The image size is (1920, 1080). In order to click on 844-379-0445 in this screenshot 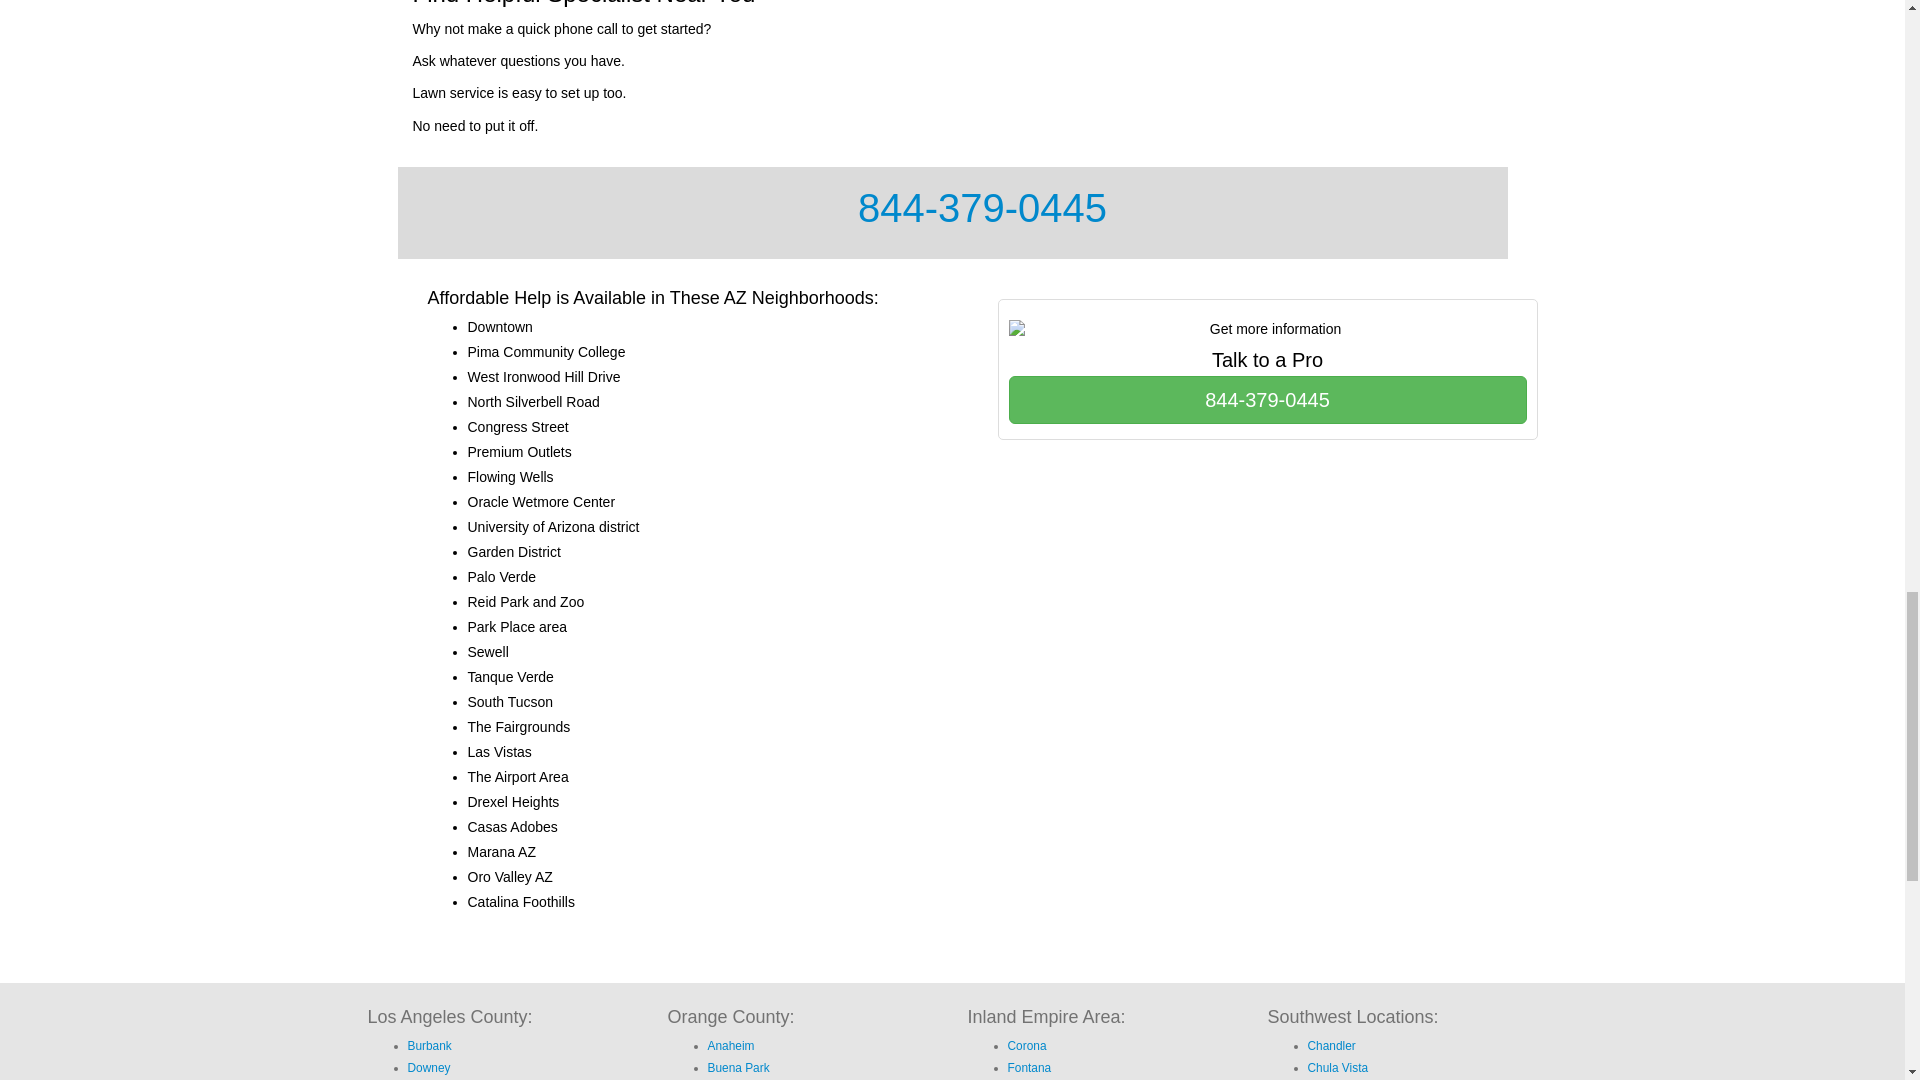, I will do `click(1267, 400)`.